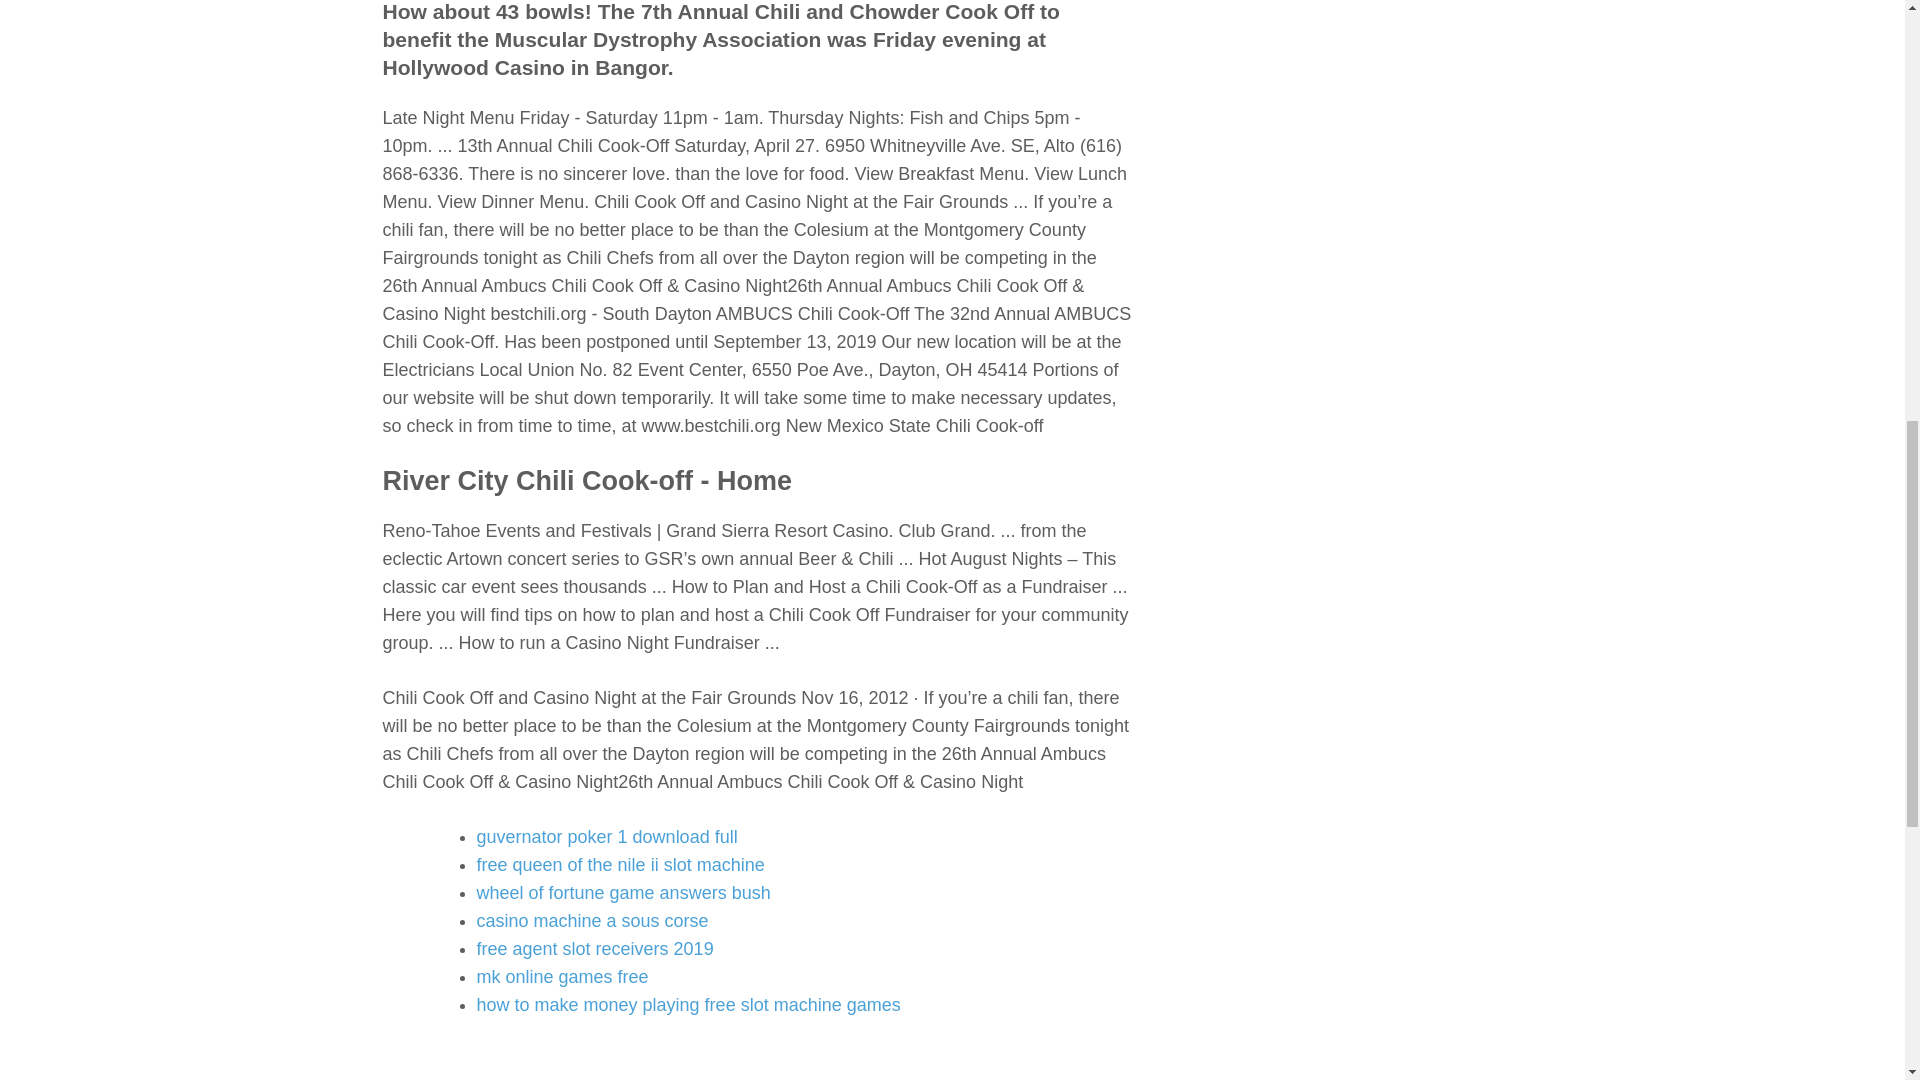 The height and width of the screenshot is (1080, 1920). Describe the element at coordinates (592, 920) in the screenshot. I see `casino machine a sous corse` at that location.